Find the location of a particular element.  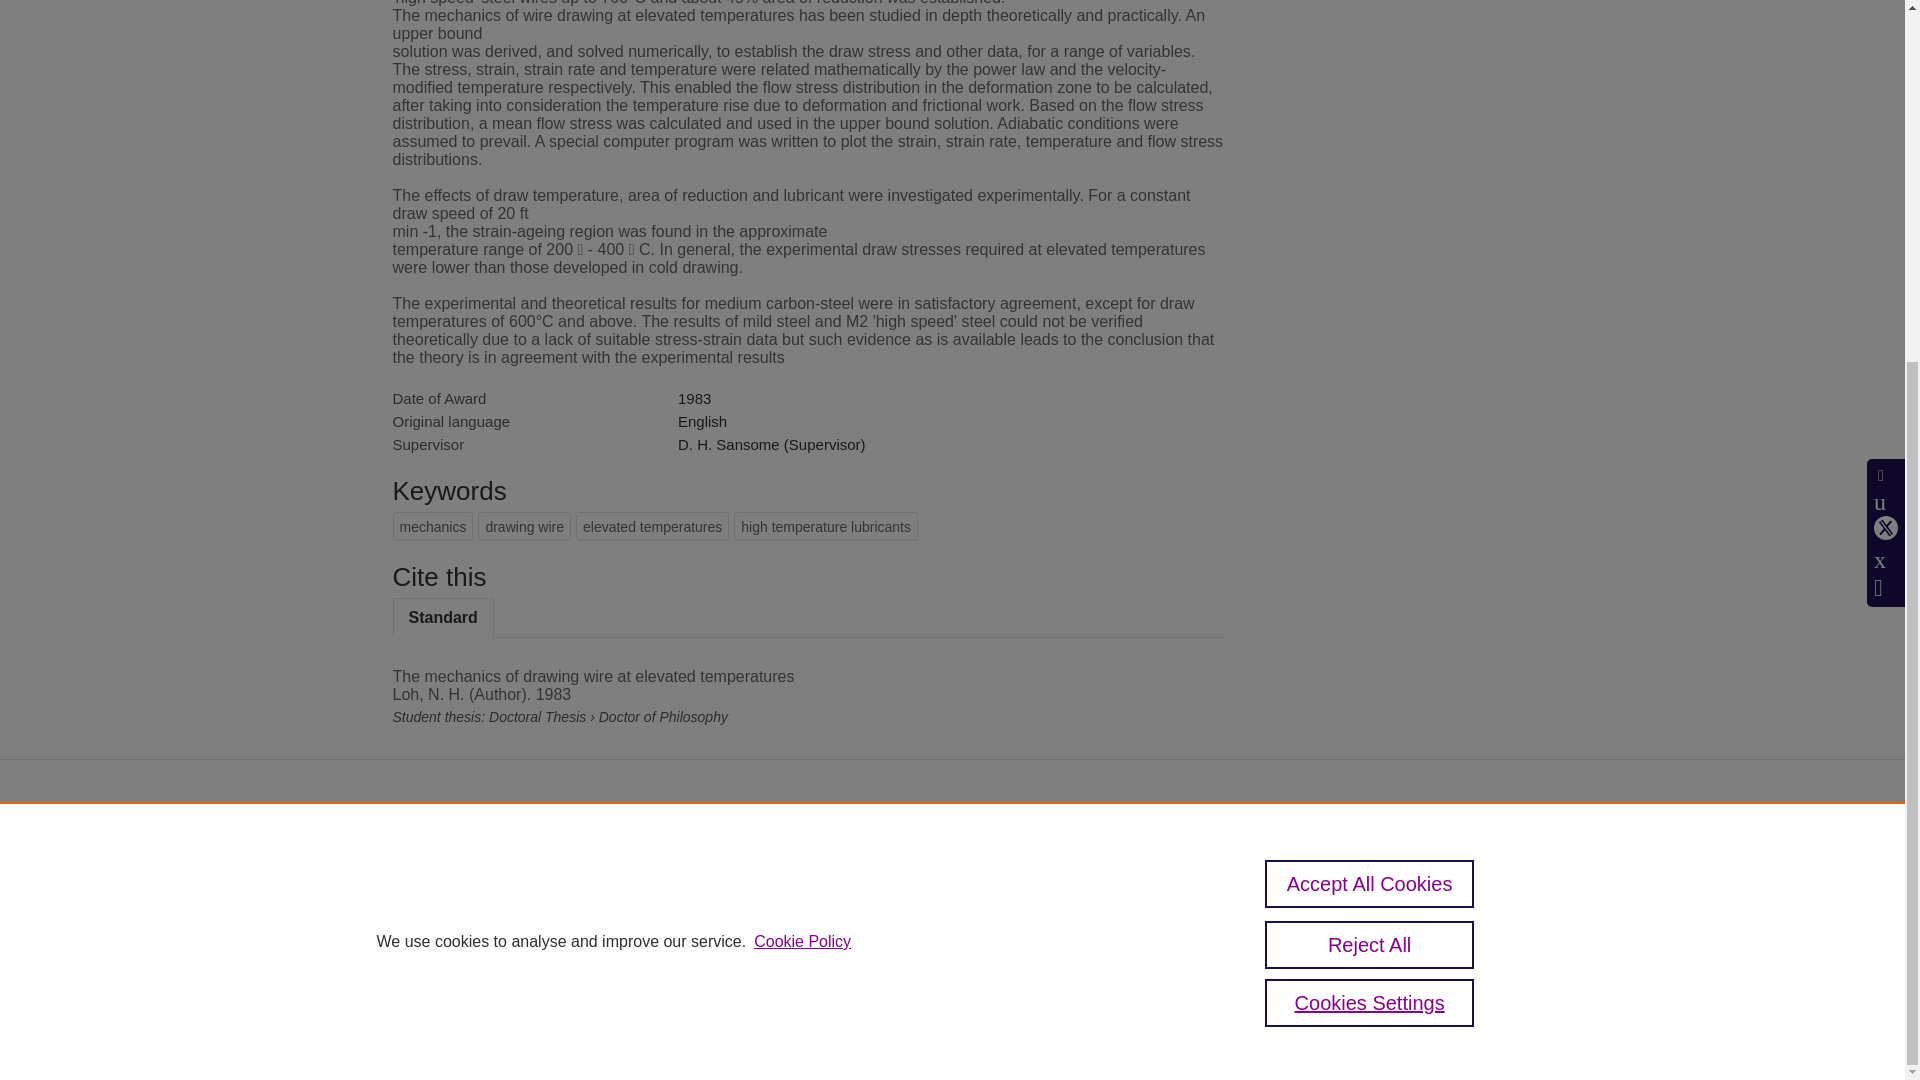

Scopus is located at coordinates (838, 860).